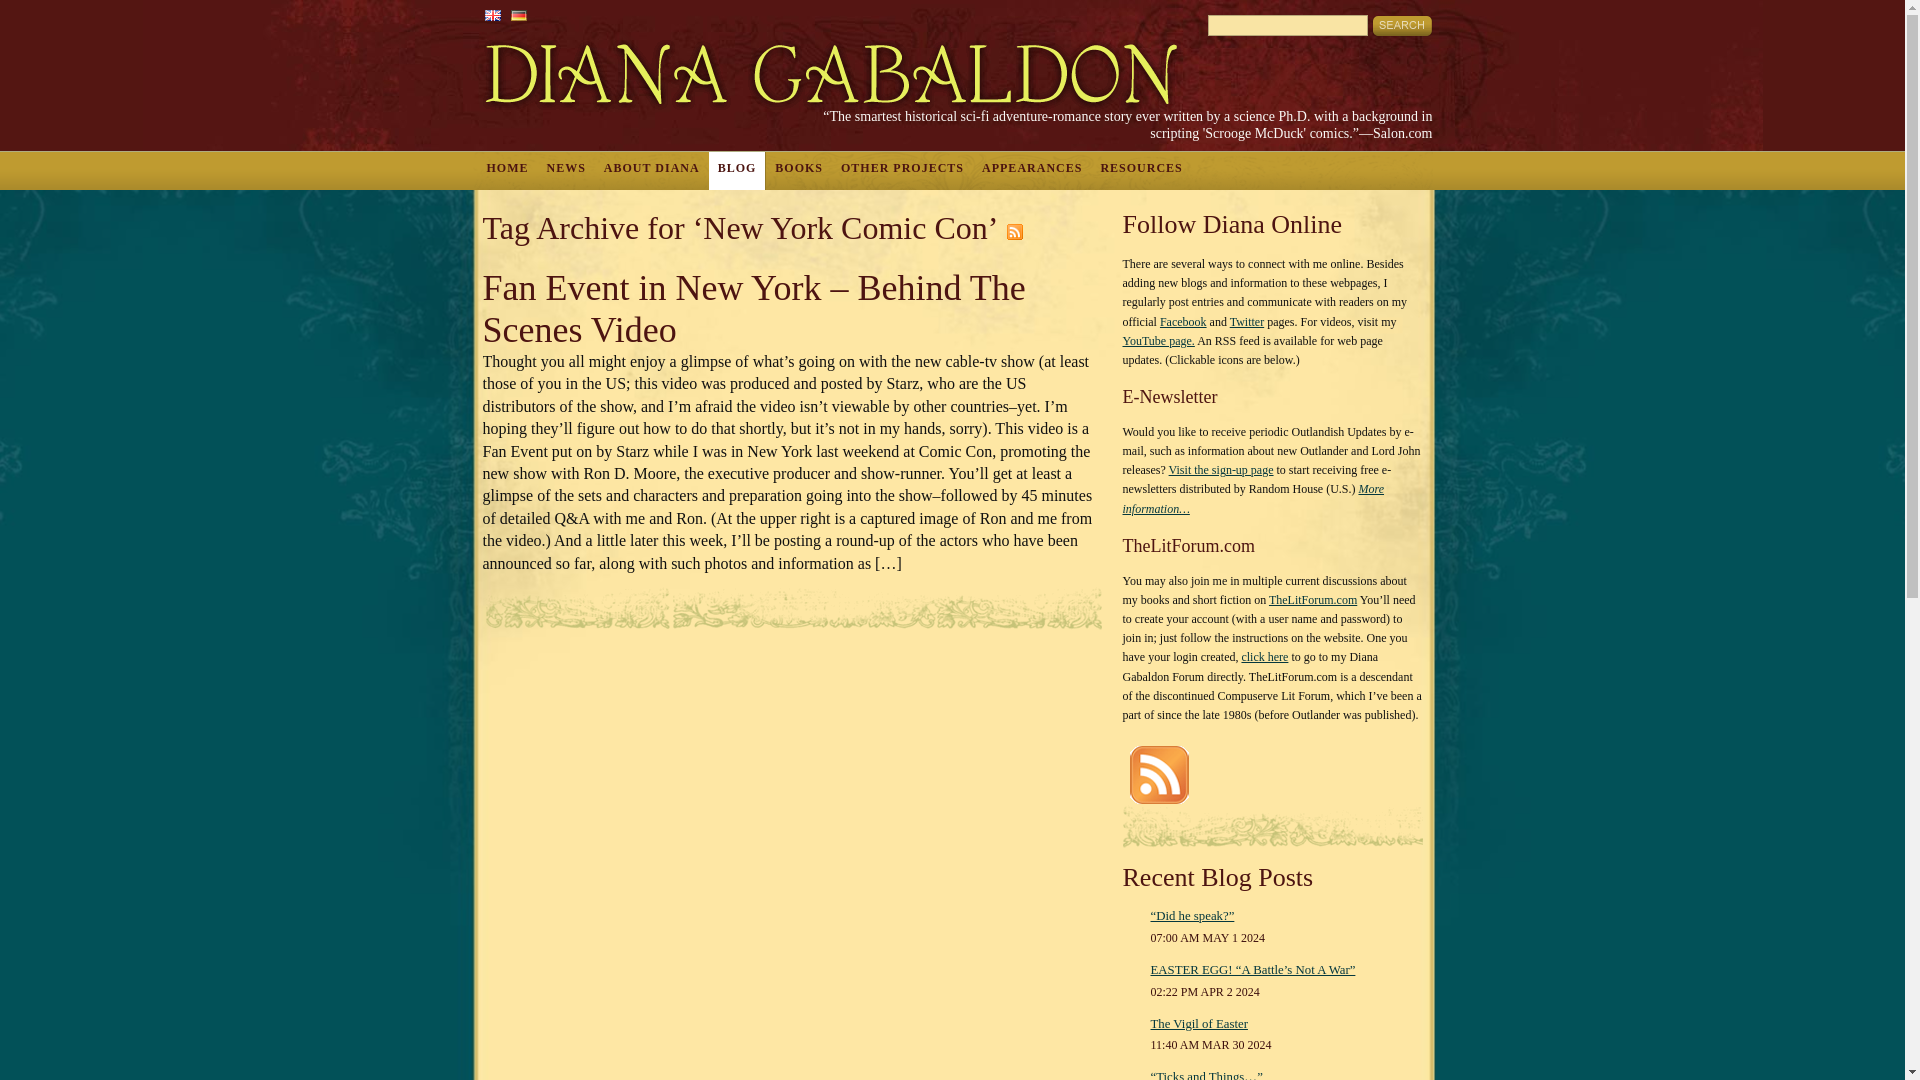  Describe the element at coordinates (566, 171) in the screenshot. I see `NEWS` at that location.